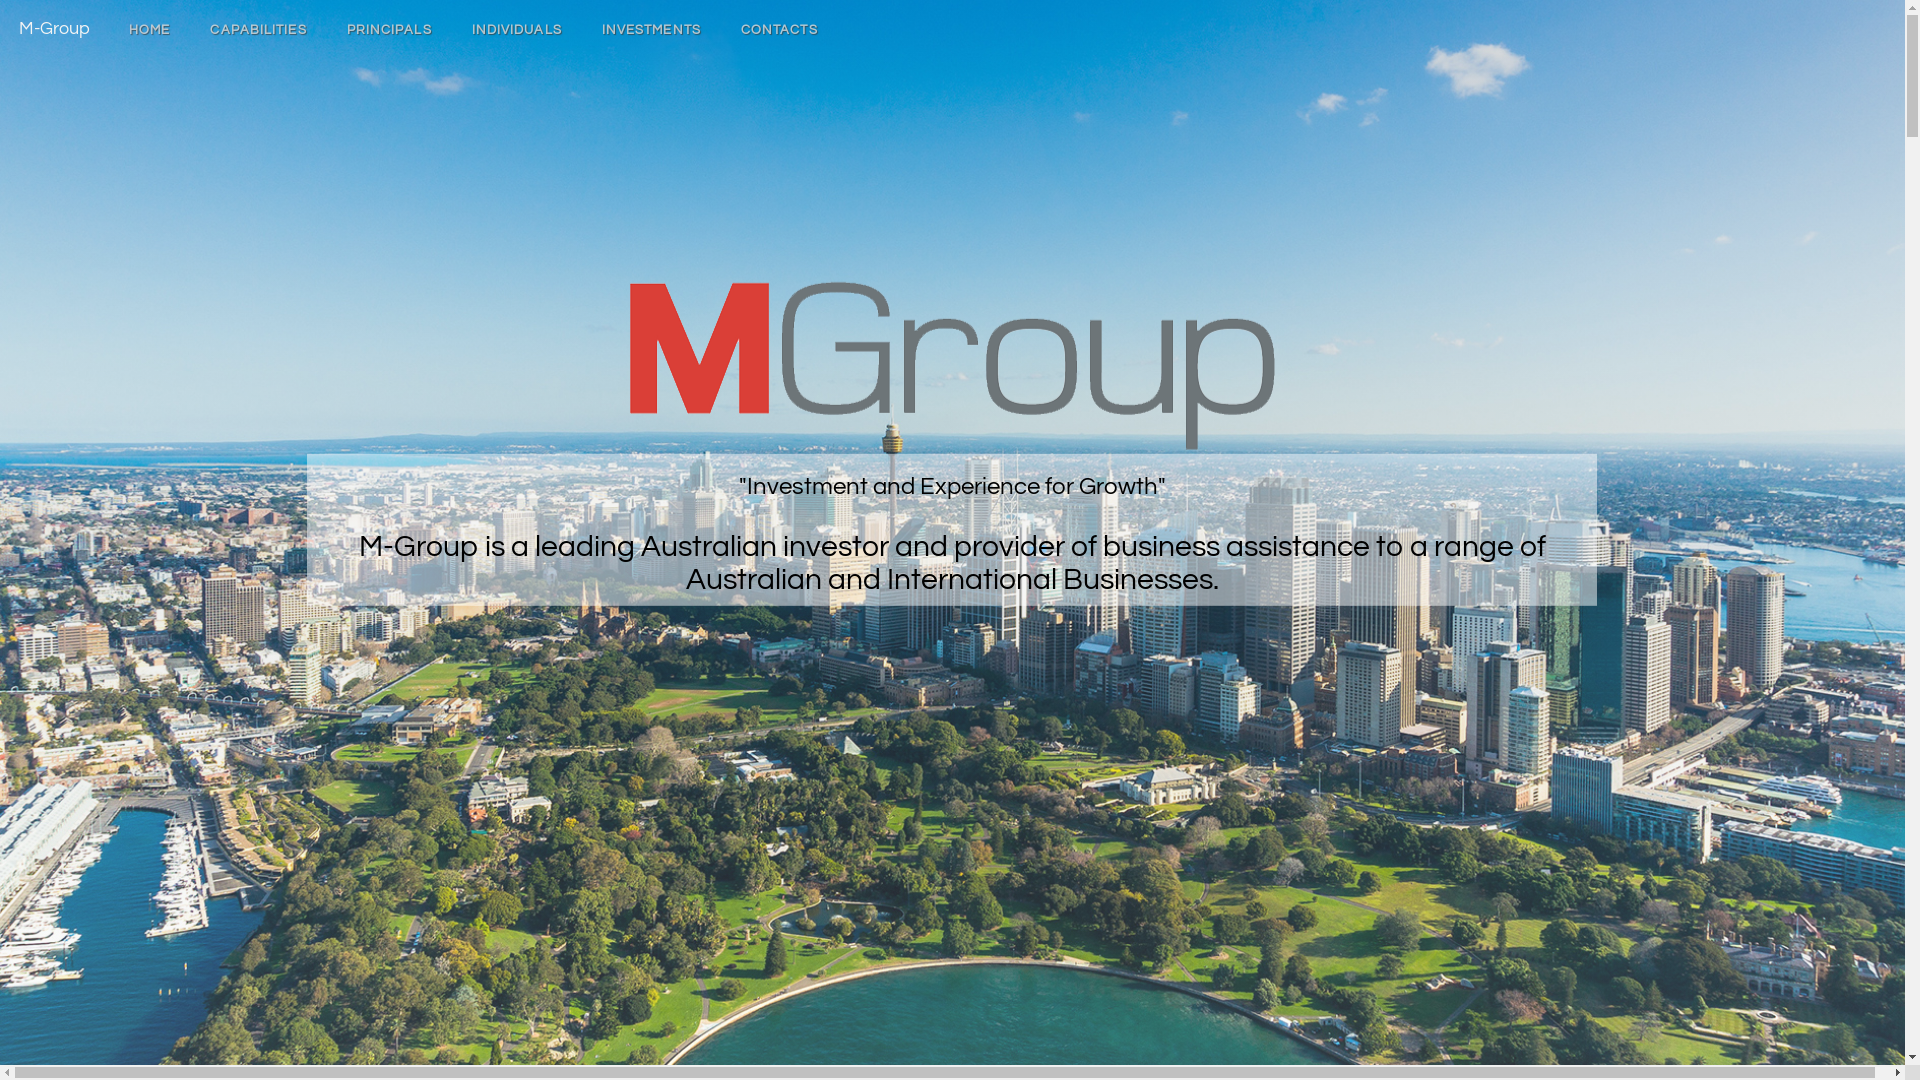 The width and height of the screenshot is (1920, 1080). Describe the element at coordinates (517, 30) in the screenshot. I see `INDIVIDUALS` at that location.